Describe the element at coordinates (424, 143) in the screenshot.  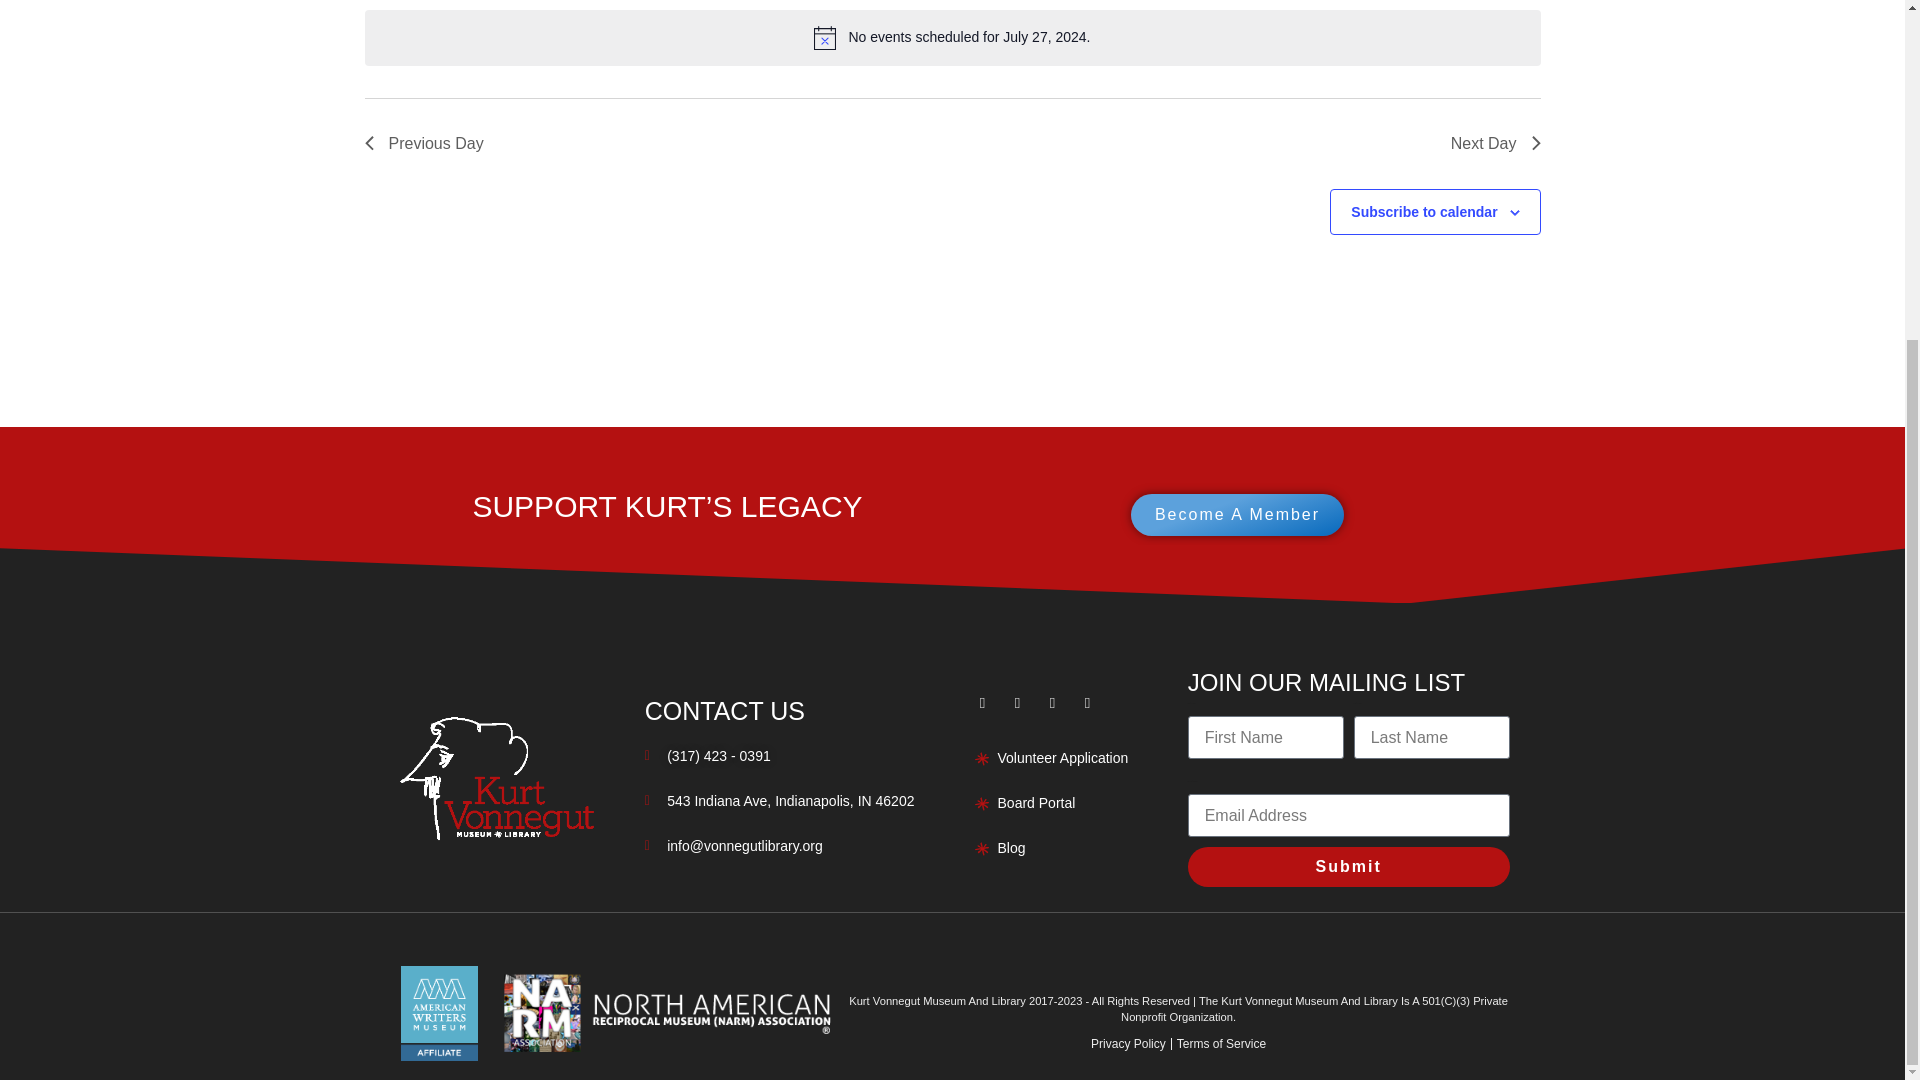
I see `Previous Day` at that location.